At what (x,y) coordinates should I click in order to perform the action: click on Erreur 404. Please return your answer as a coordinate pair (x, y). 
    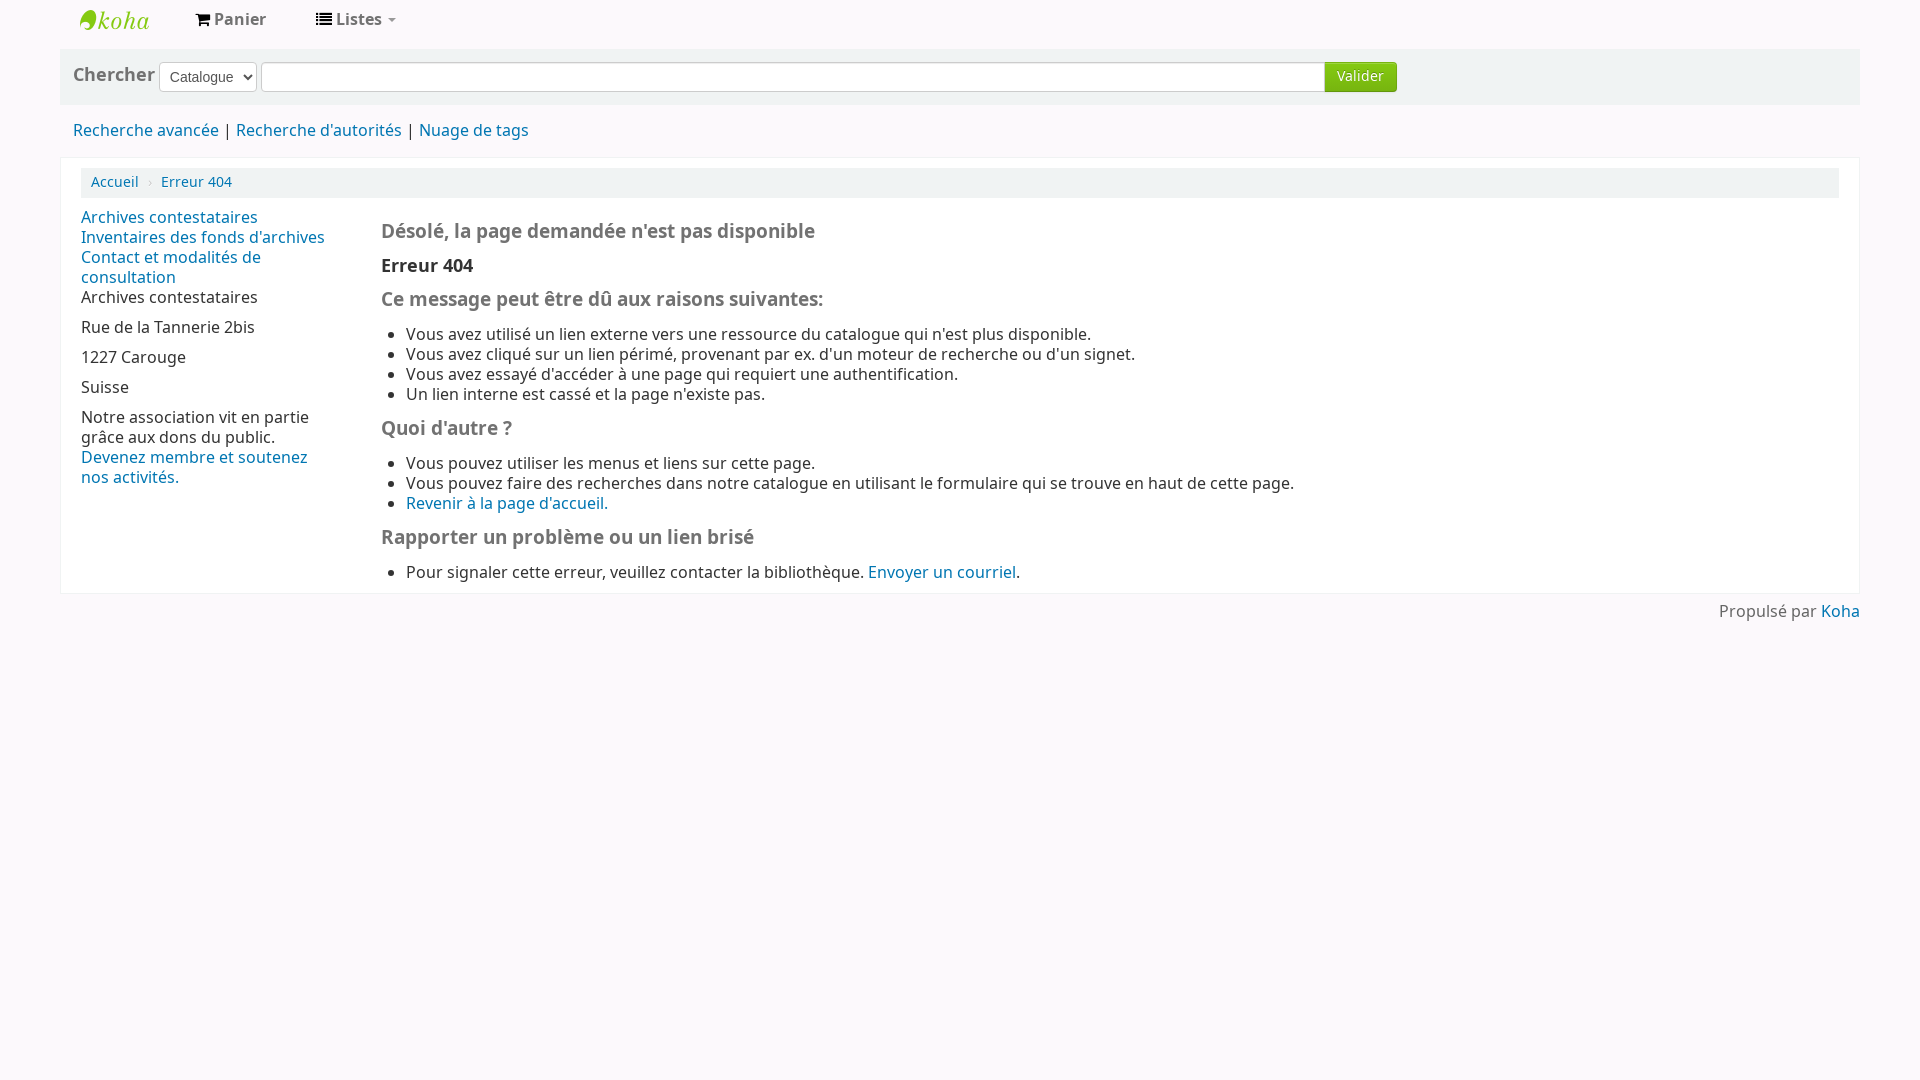
    Looking at the image, I should click on (196, 182).